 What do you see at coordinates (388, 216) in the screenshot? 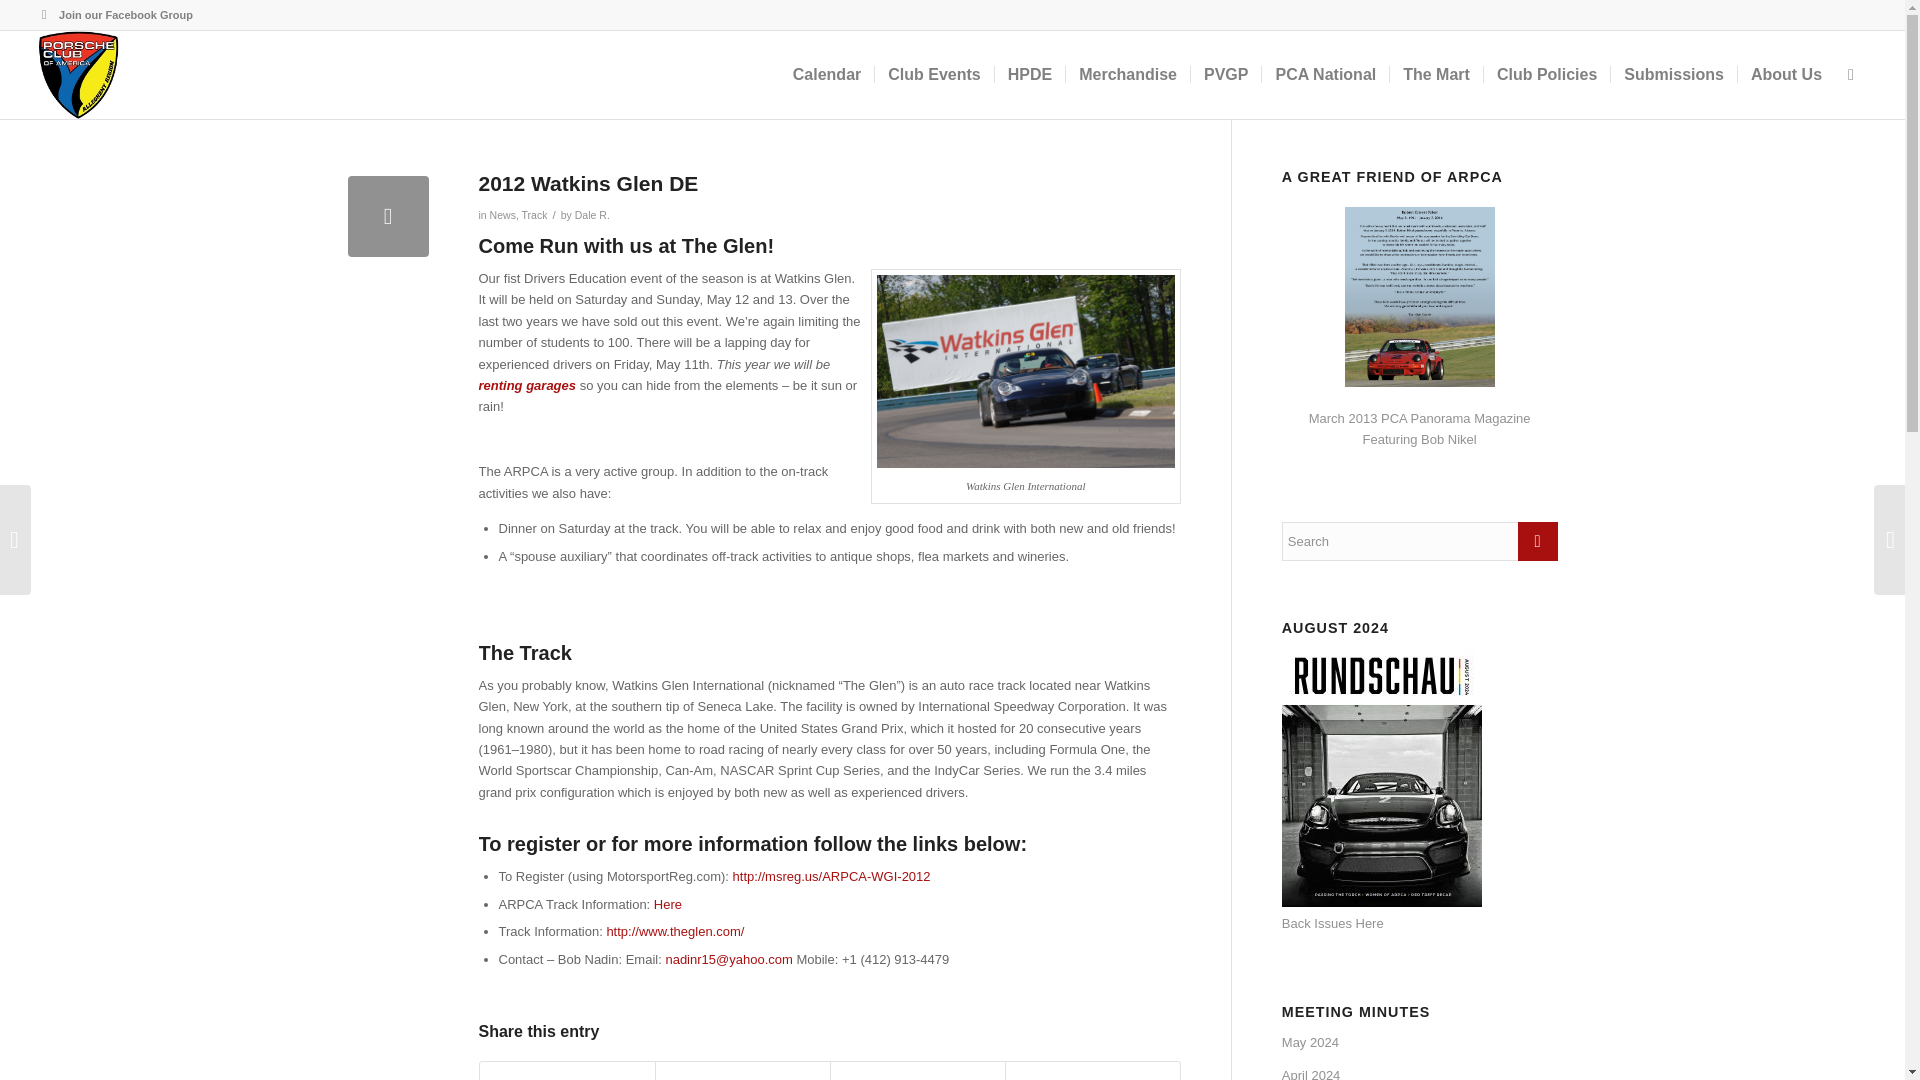
I see `2012 Watkins Glen DE` at bounding box center [388, 216].